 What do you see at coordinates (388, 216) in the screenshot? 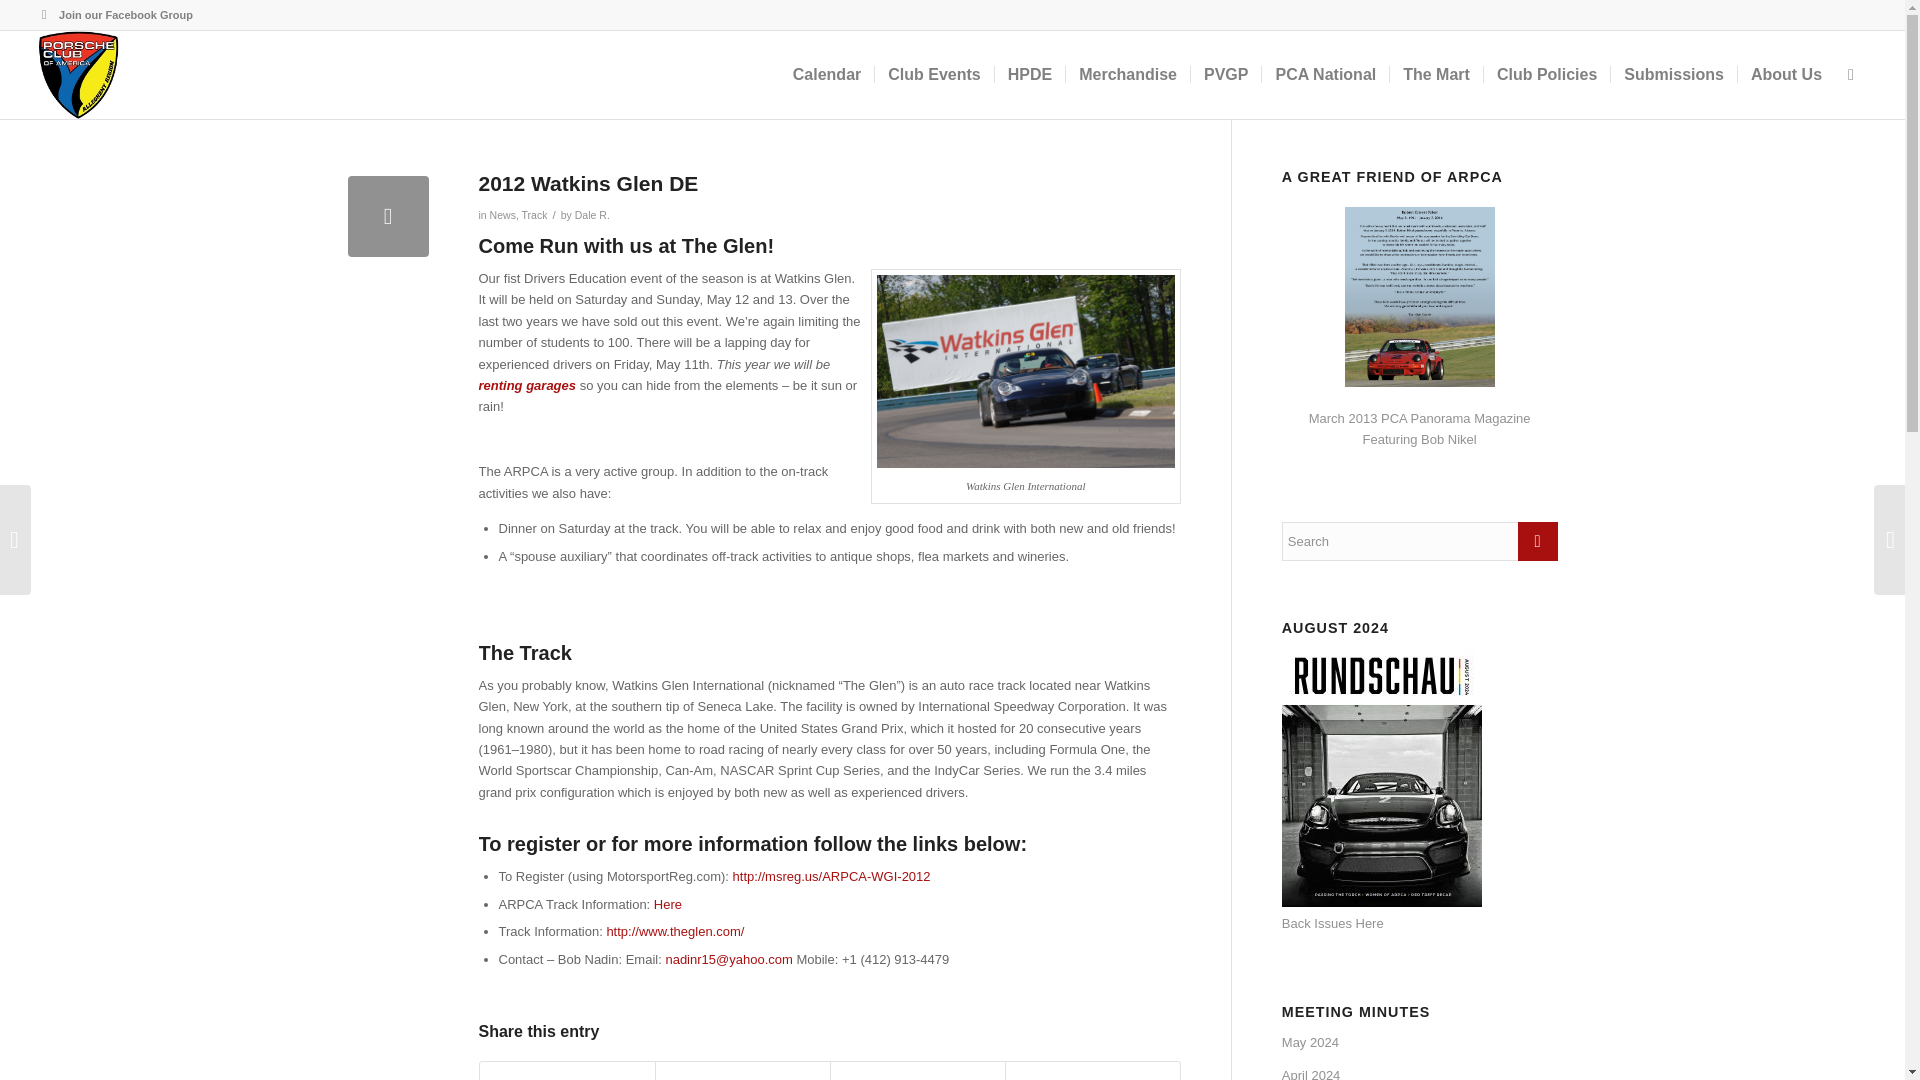
I see `2012 Watkins Glen DE` at bounding box center [388, 216].